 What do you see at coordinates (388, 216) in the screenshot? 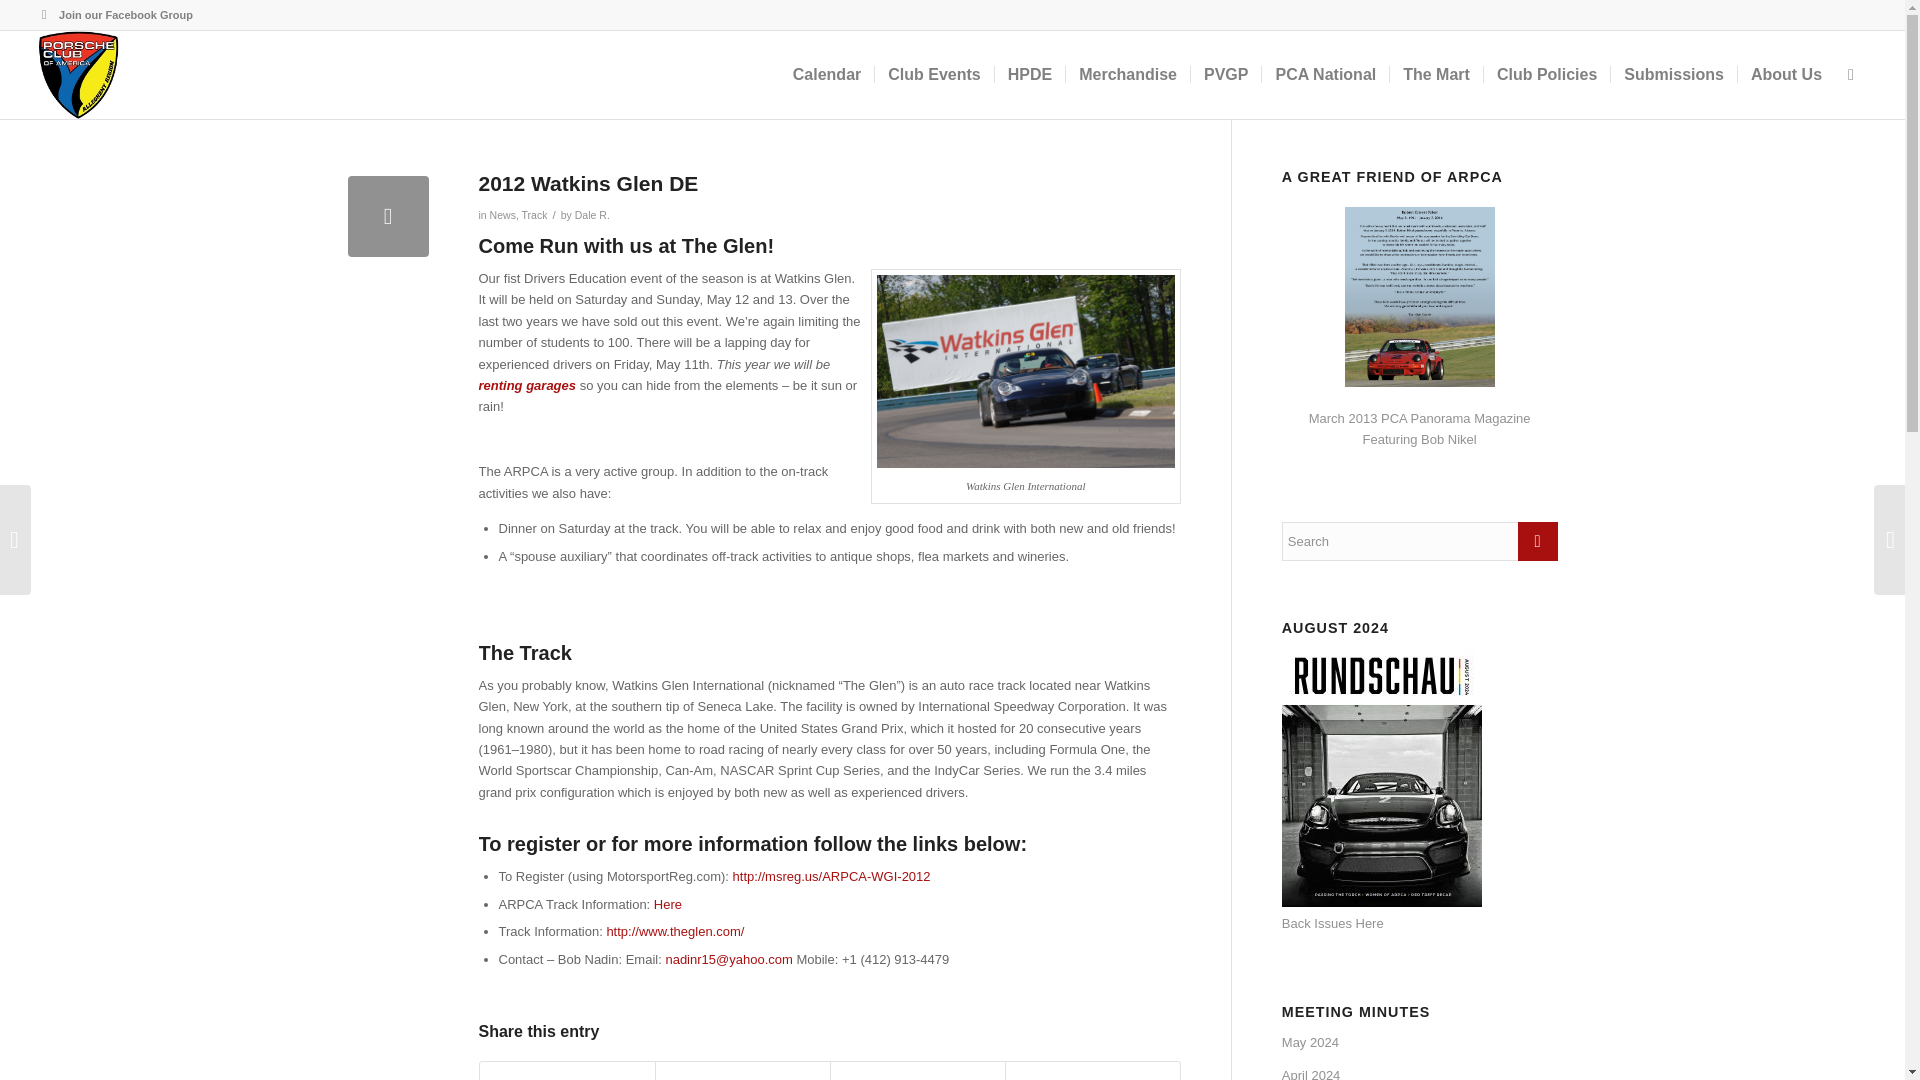
I see `2012 Watkins Glen DE` at bounding box center [388, 216].